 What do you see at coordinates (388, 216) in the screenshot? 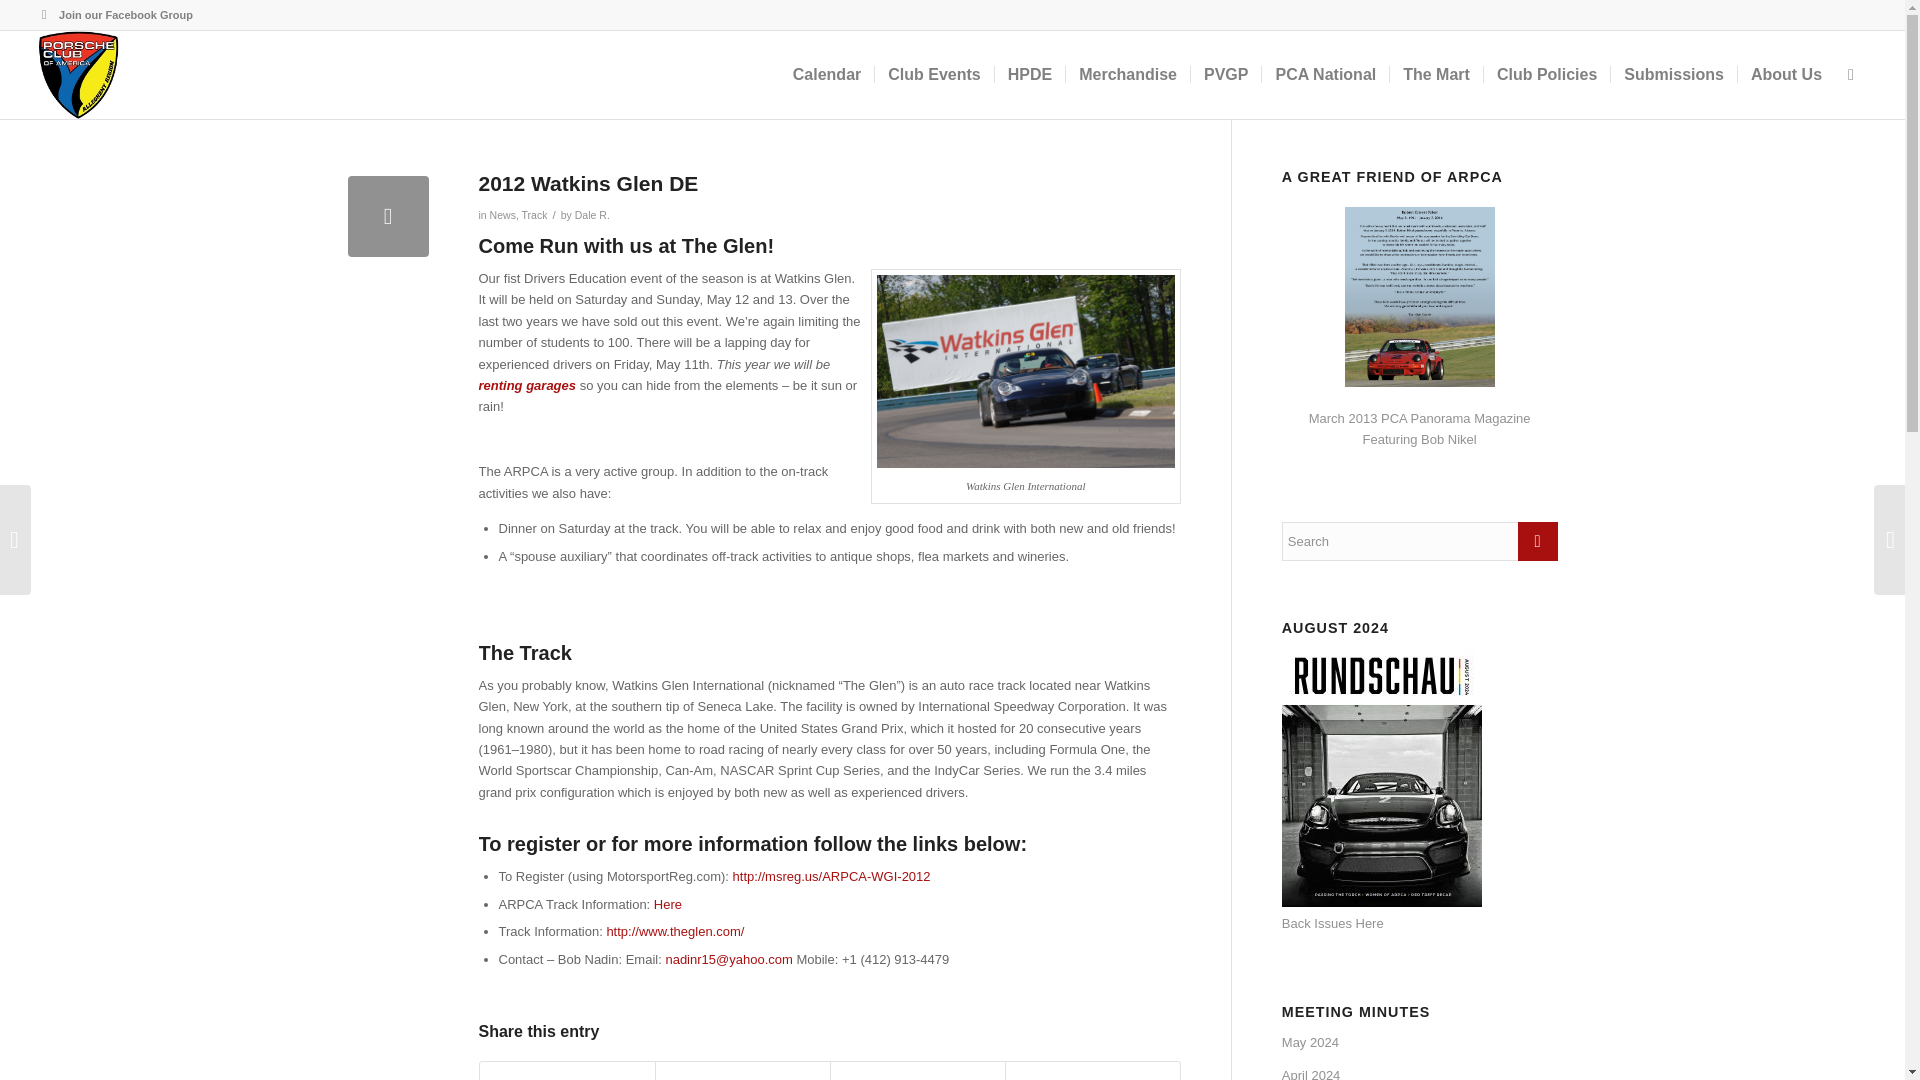
I see `2012 Watkins Glen DE` at bounding box center [388, 216].